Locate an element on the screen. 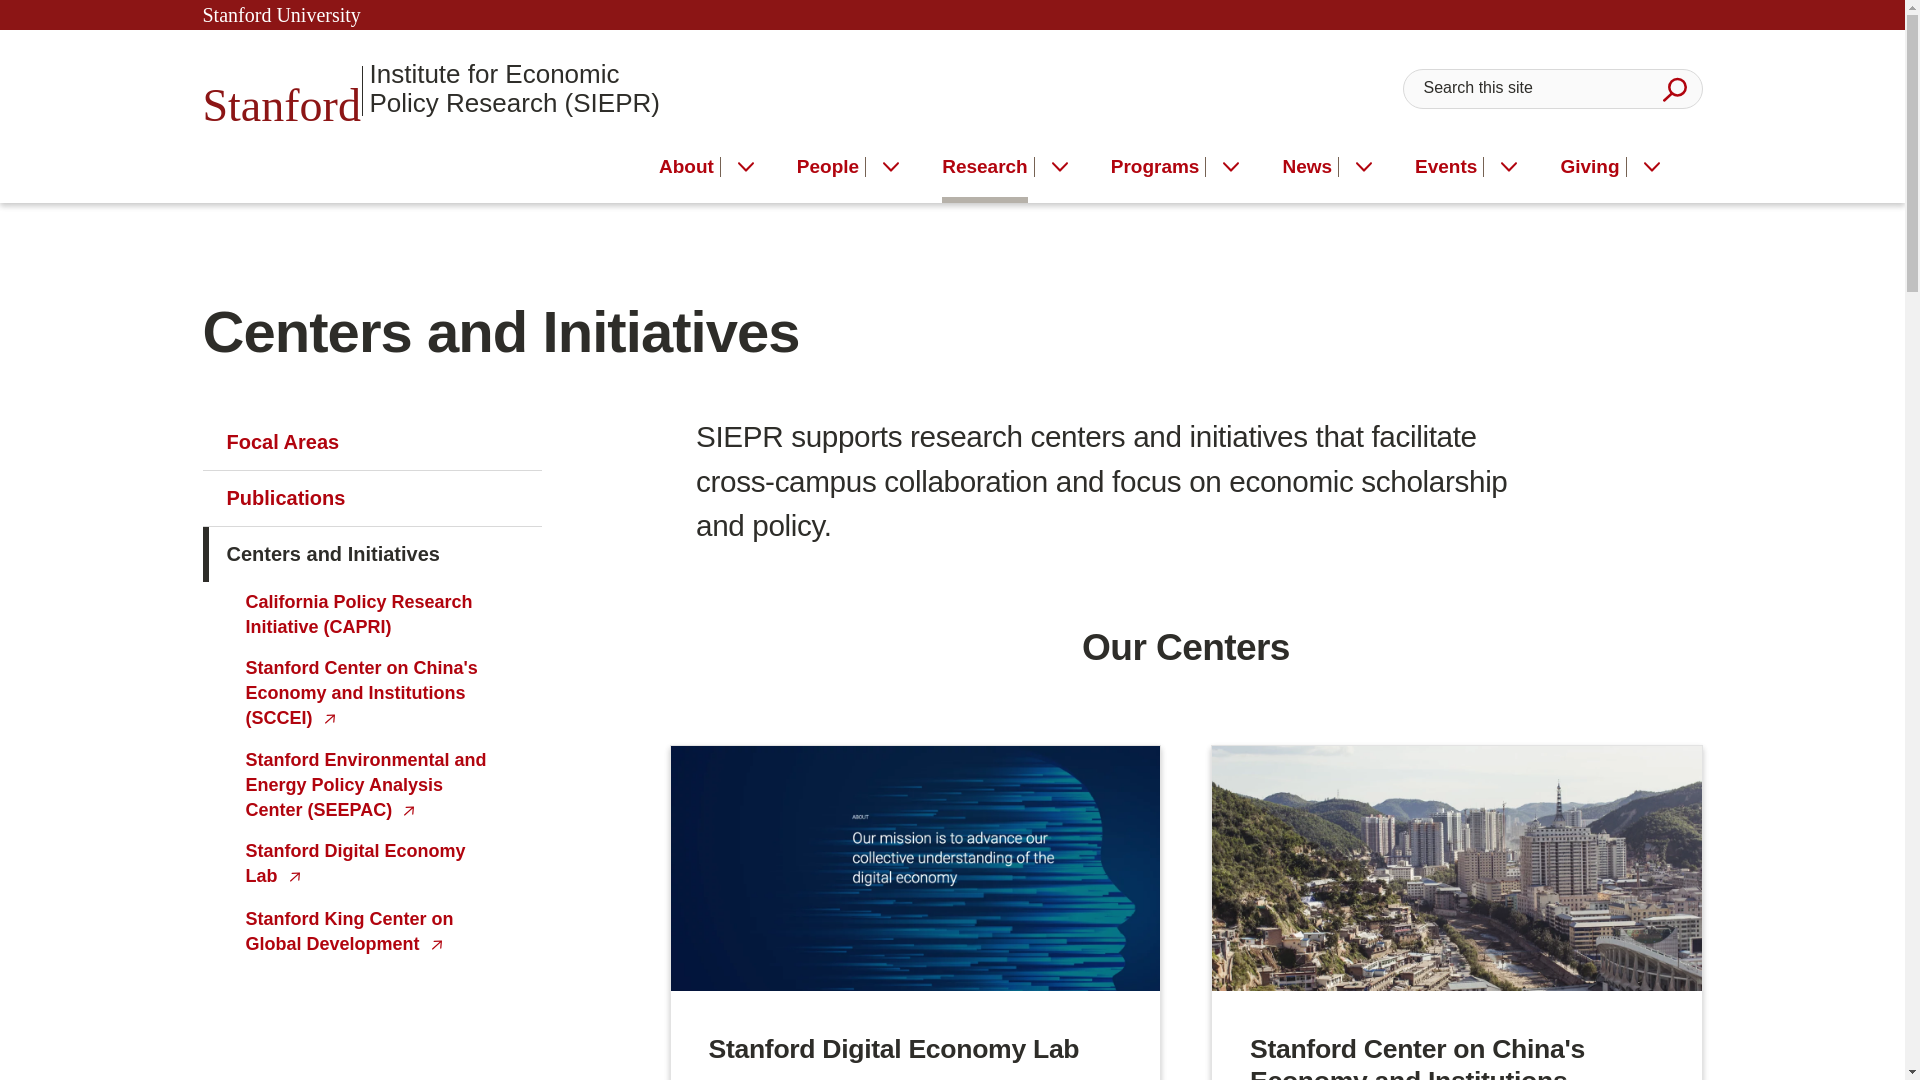  People is located at coordinates (827, 170).